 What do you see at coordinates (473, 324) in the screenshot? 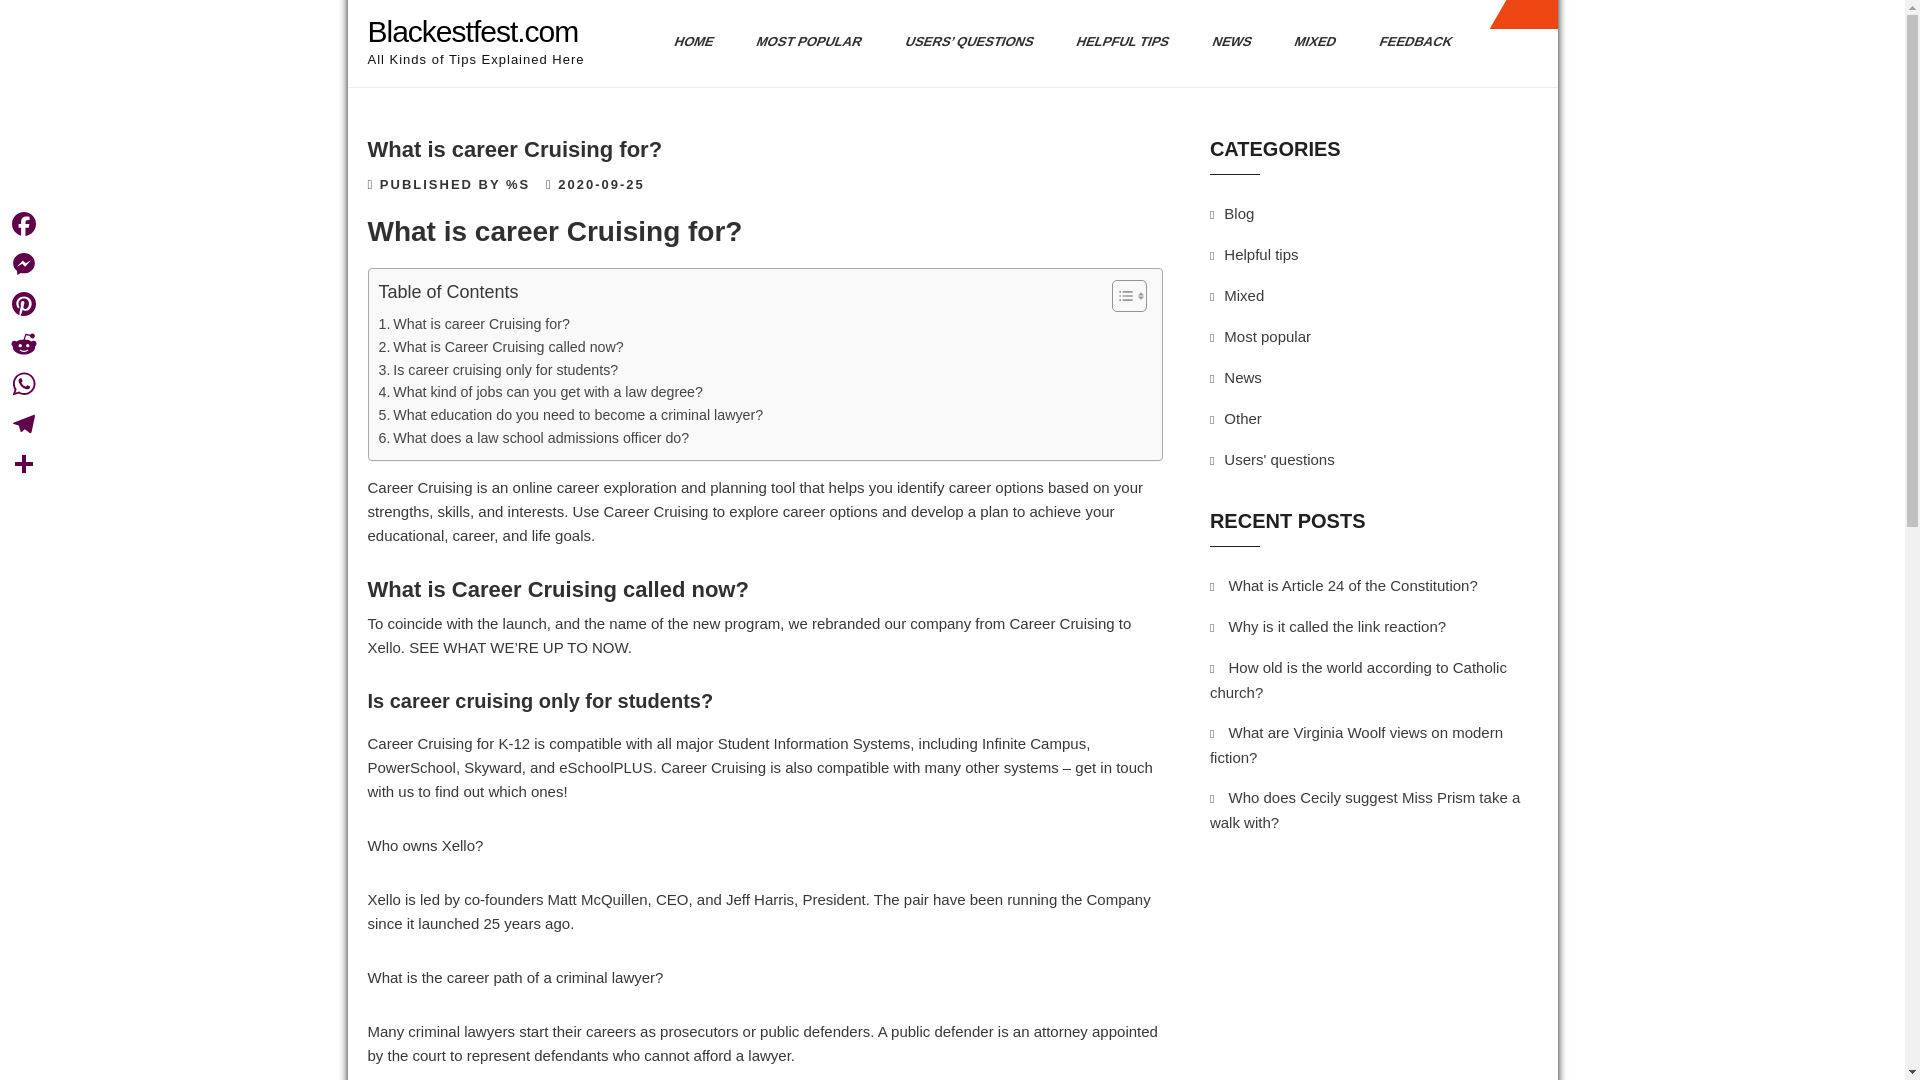
I see `What is career Cruising for?` at bounding box center [473, 324].